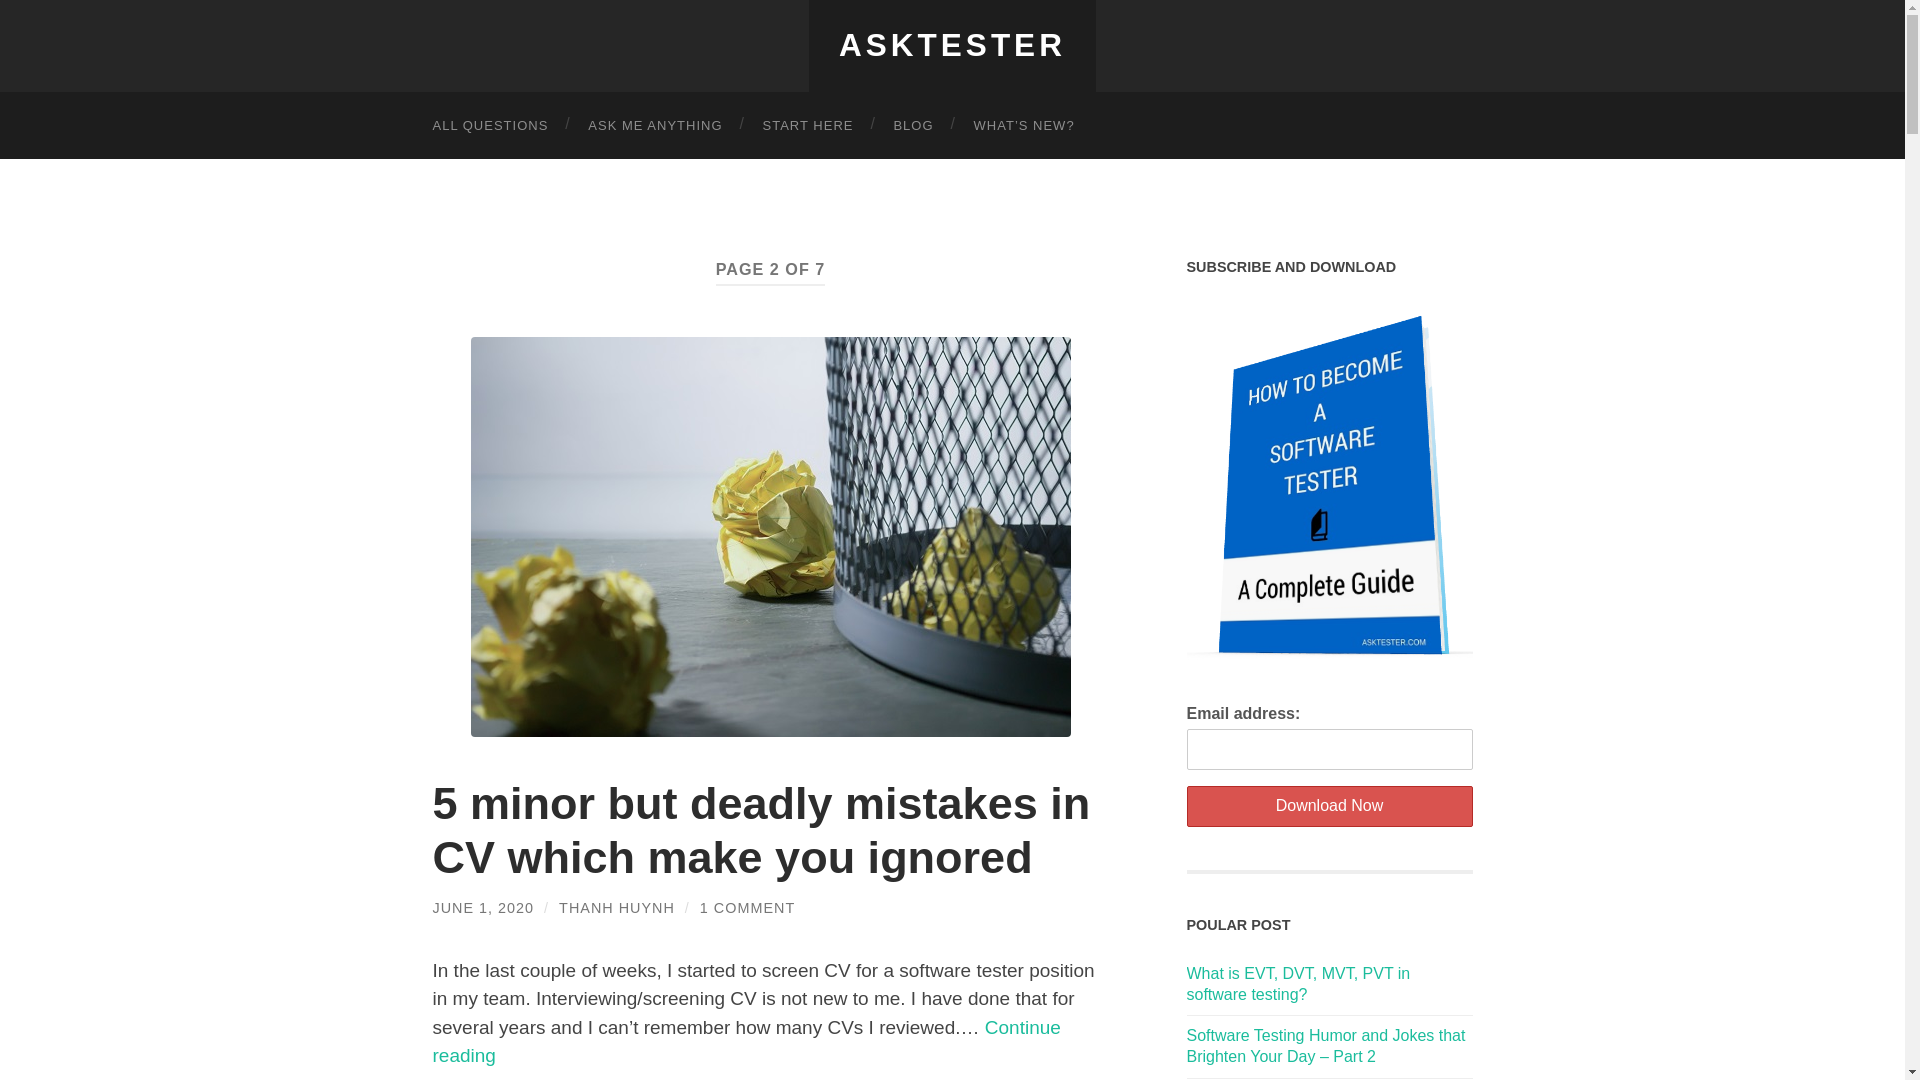 This screenshot has height=1080, width=1920. What do you see at coordinates (746, 1042) in the screenshot?
I see `Continue reading` at bounding box center [746, 1042].